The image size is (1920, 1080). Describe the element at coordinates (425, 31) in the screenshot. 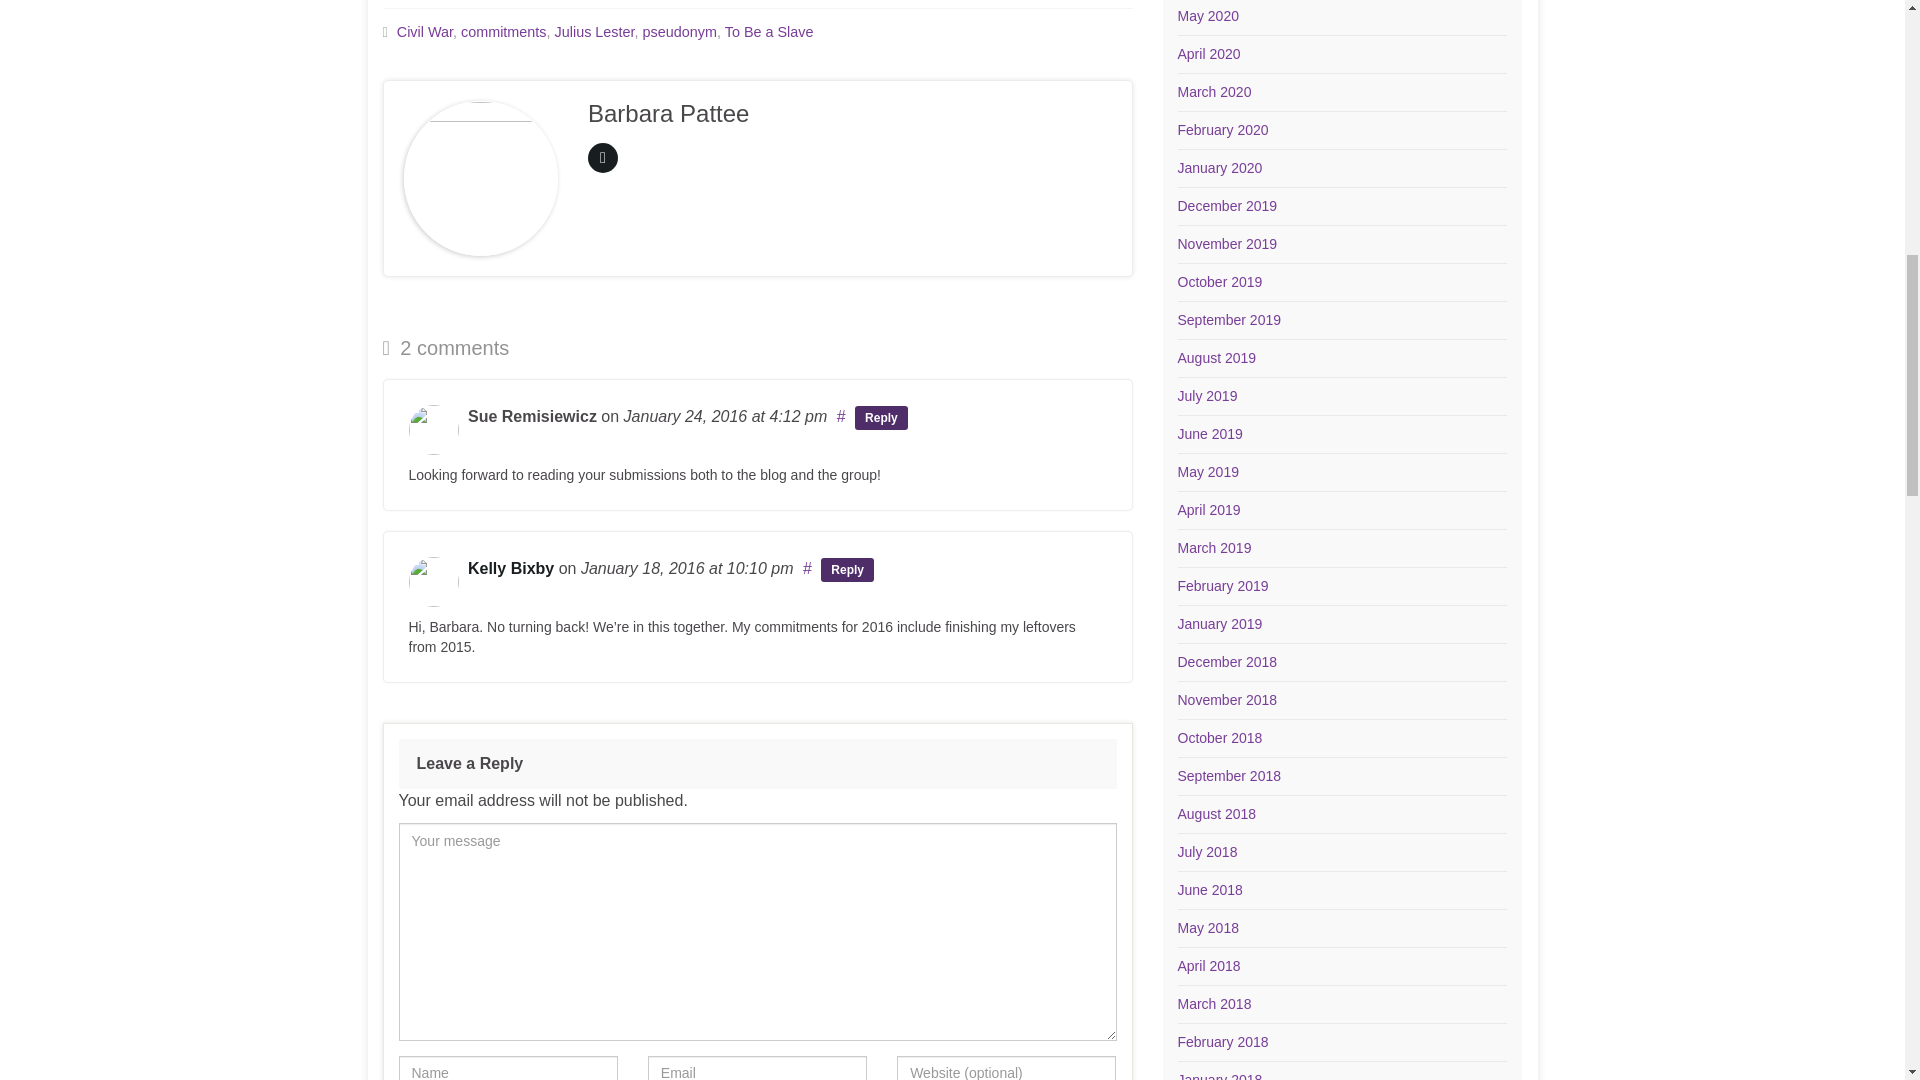

I see `Civil War` at that location.